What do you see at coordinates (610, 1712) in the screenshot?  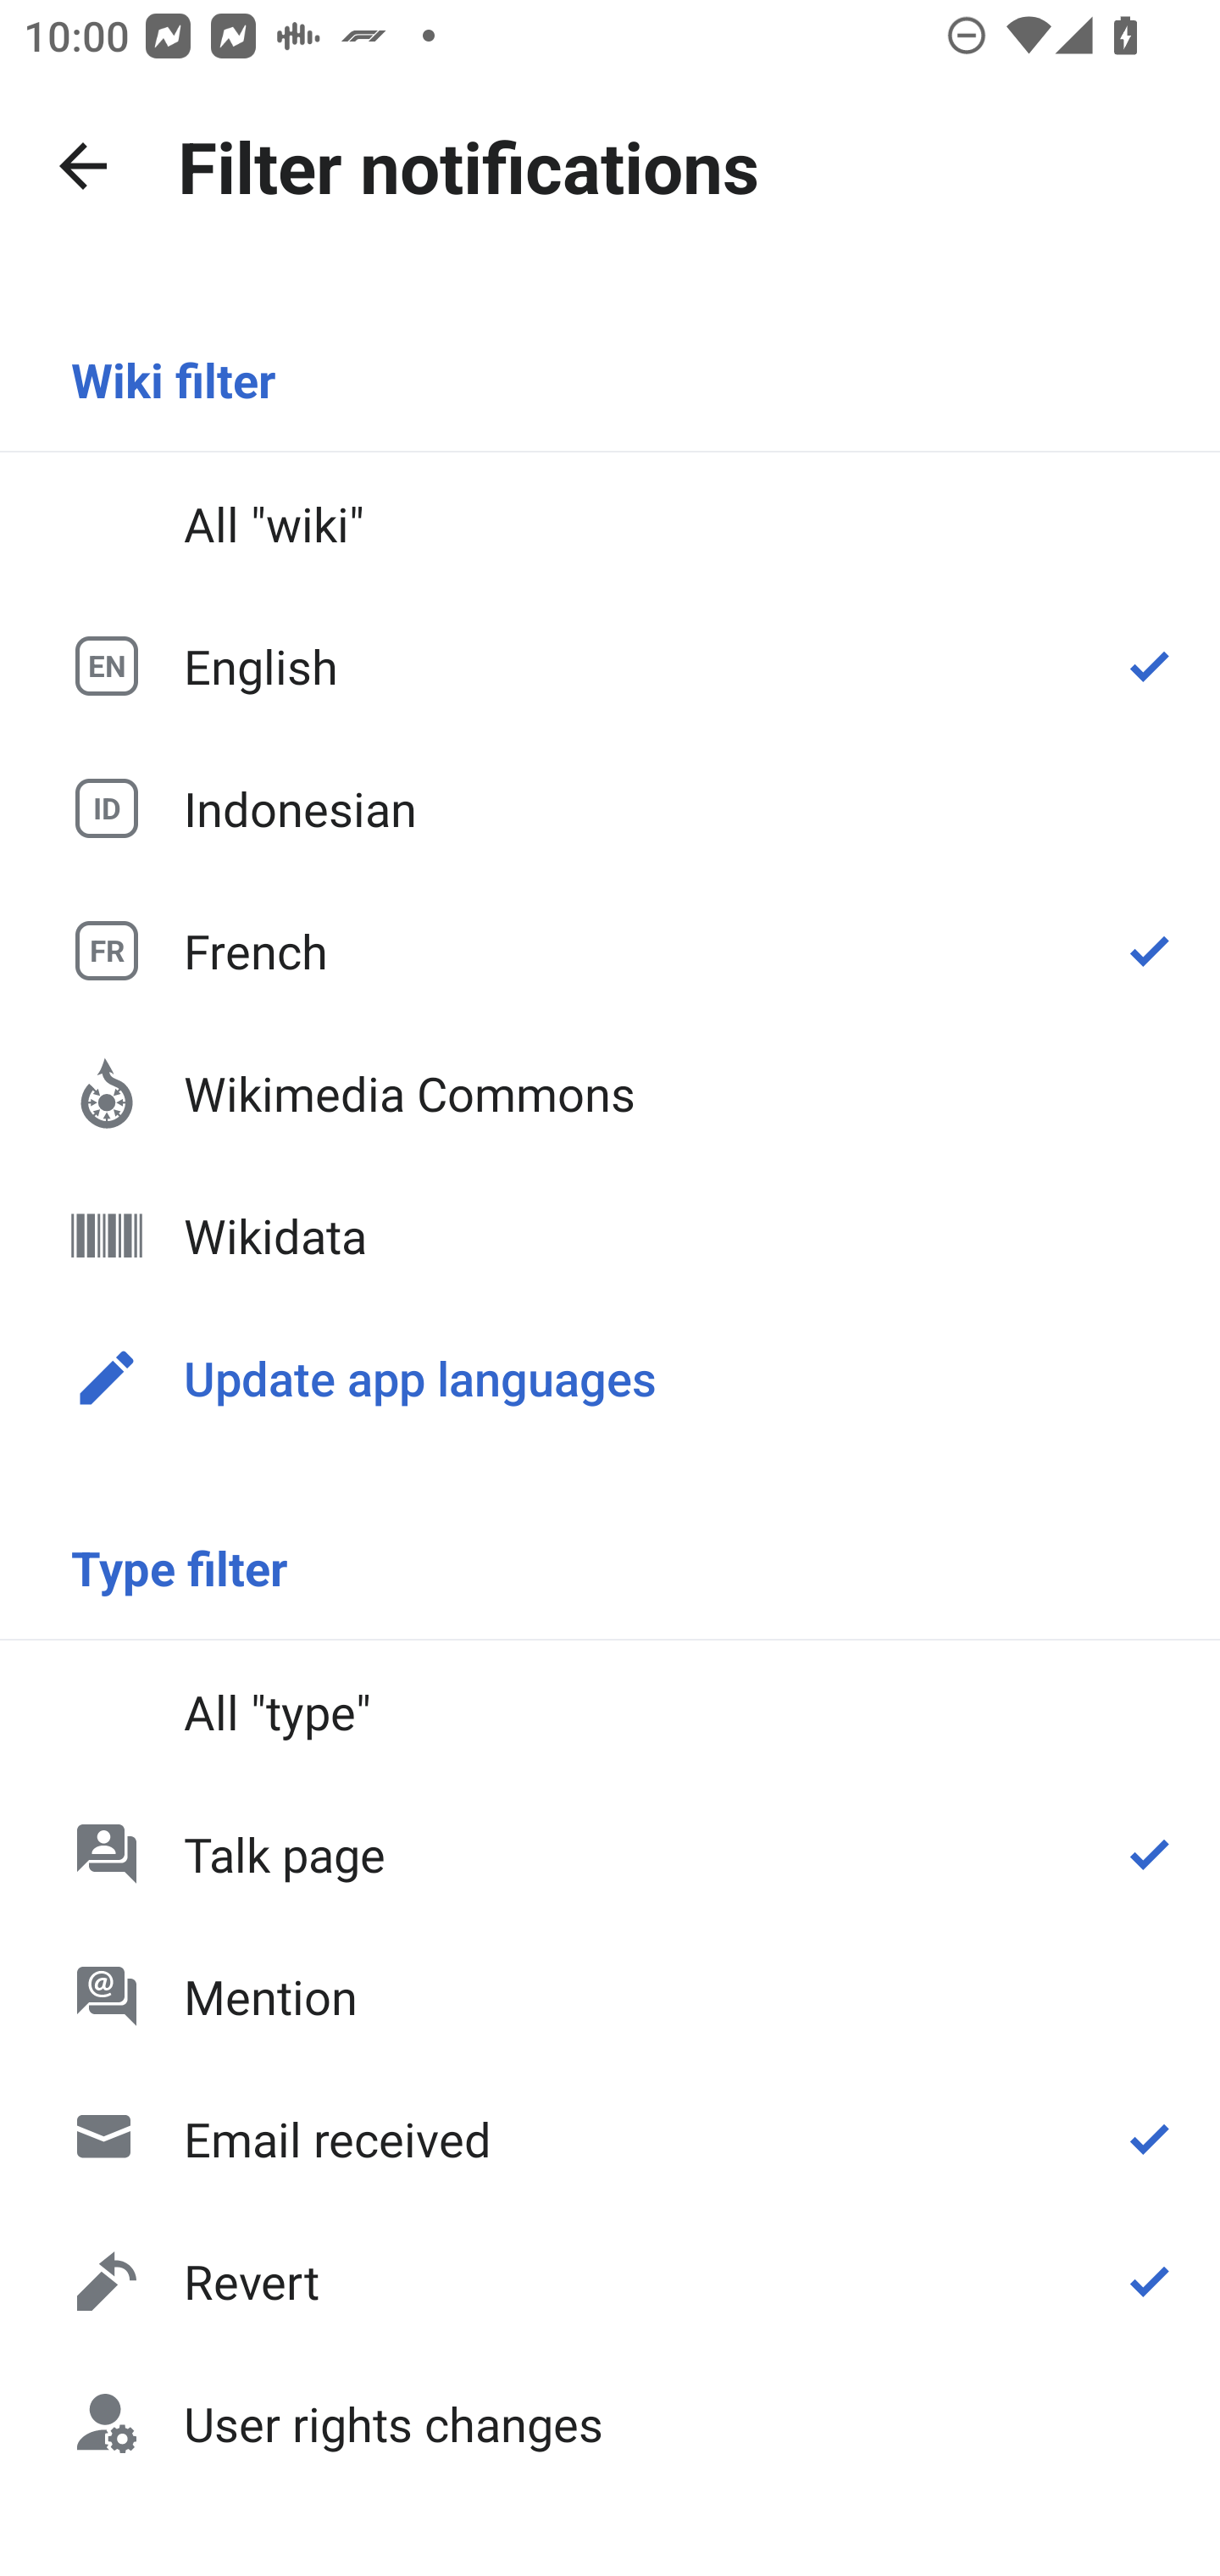 I see `All "type"` at bounding box center [610, 1712].